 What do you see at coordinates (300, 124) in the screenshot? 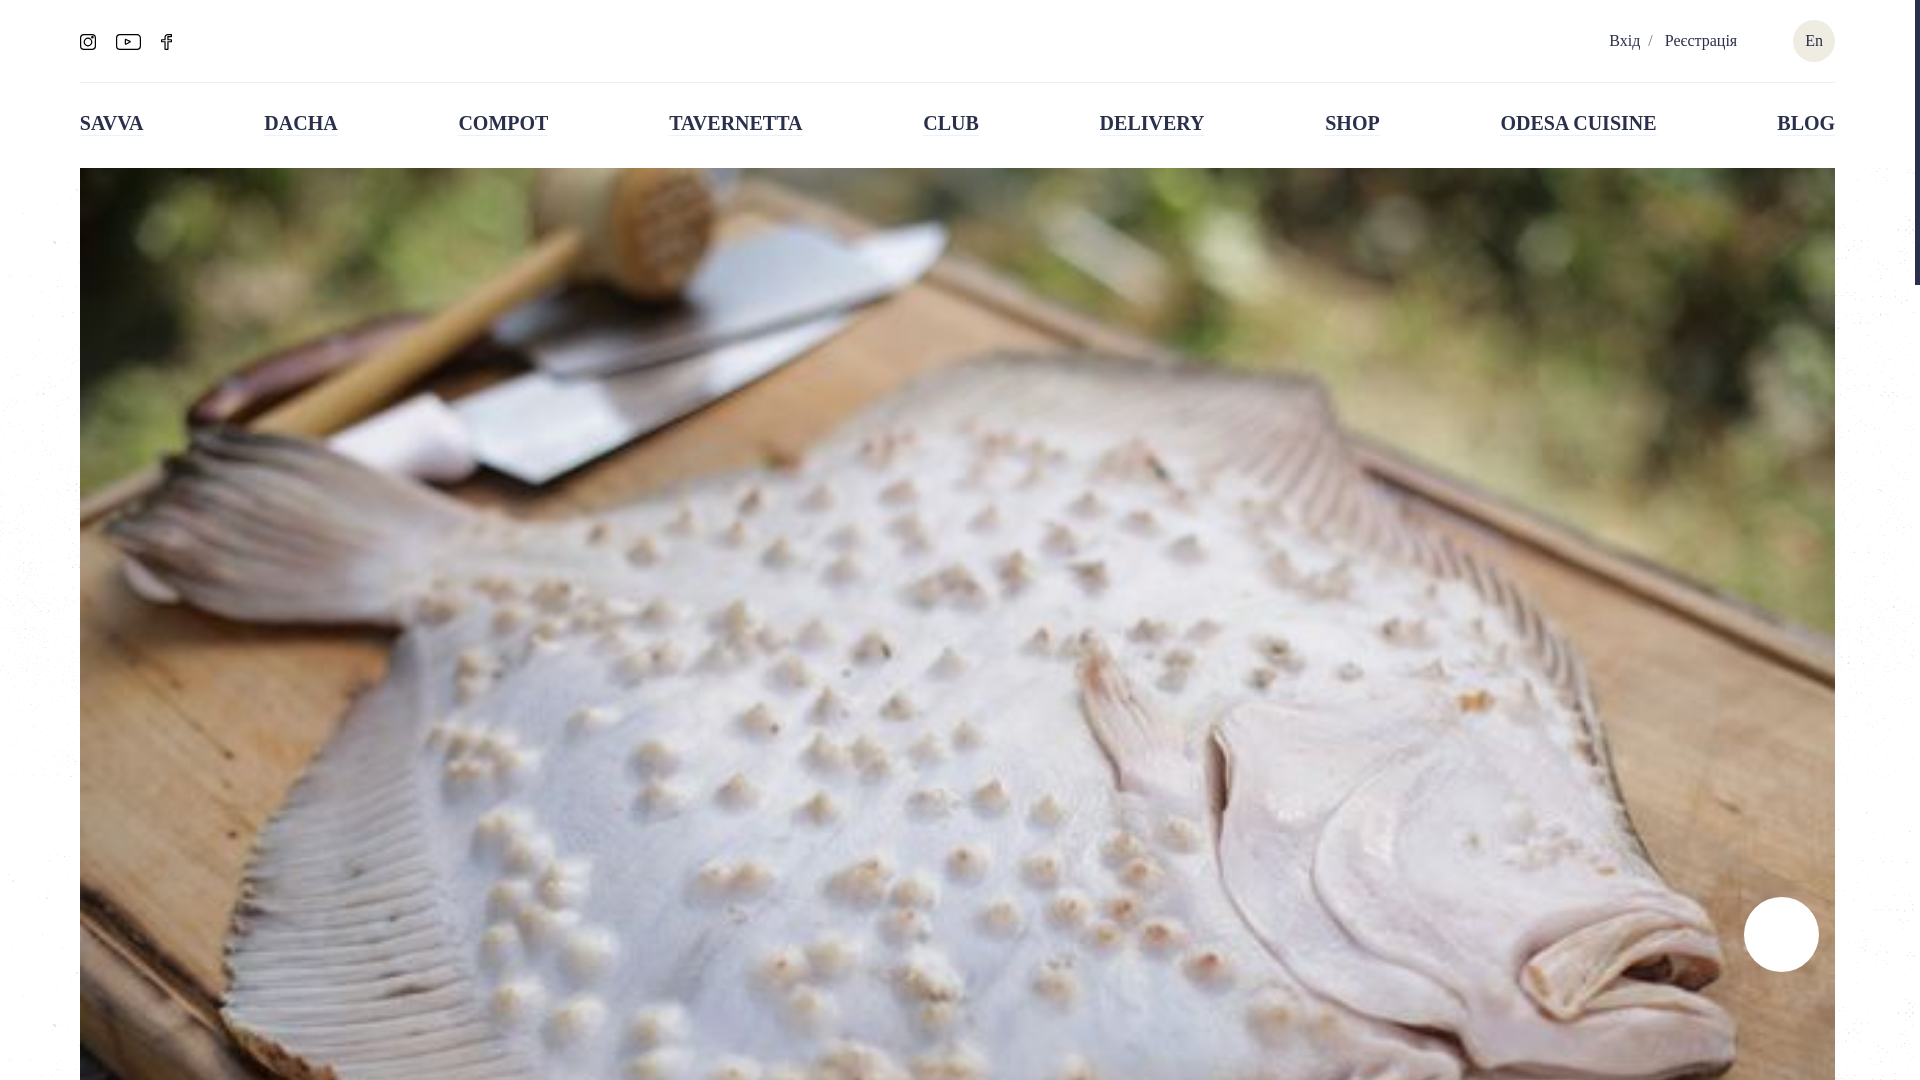
I see `DACHA` at bounding box center [300, 124].